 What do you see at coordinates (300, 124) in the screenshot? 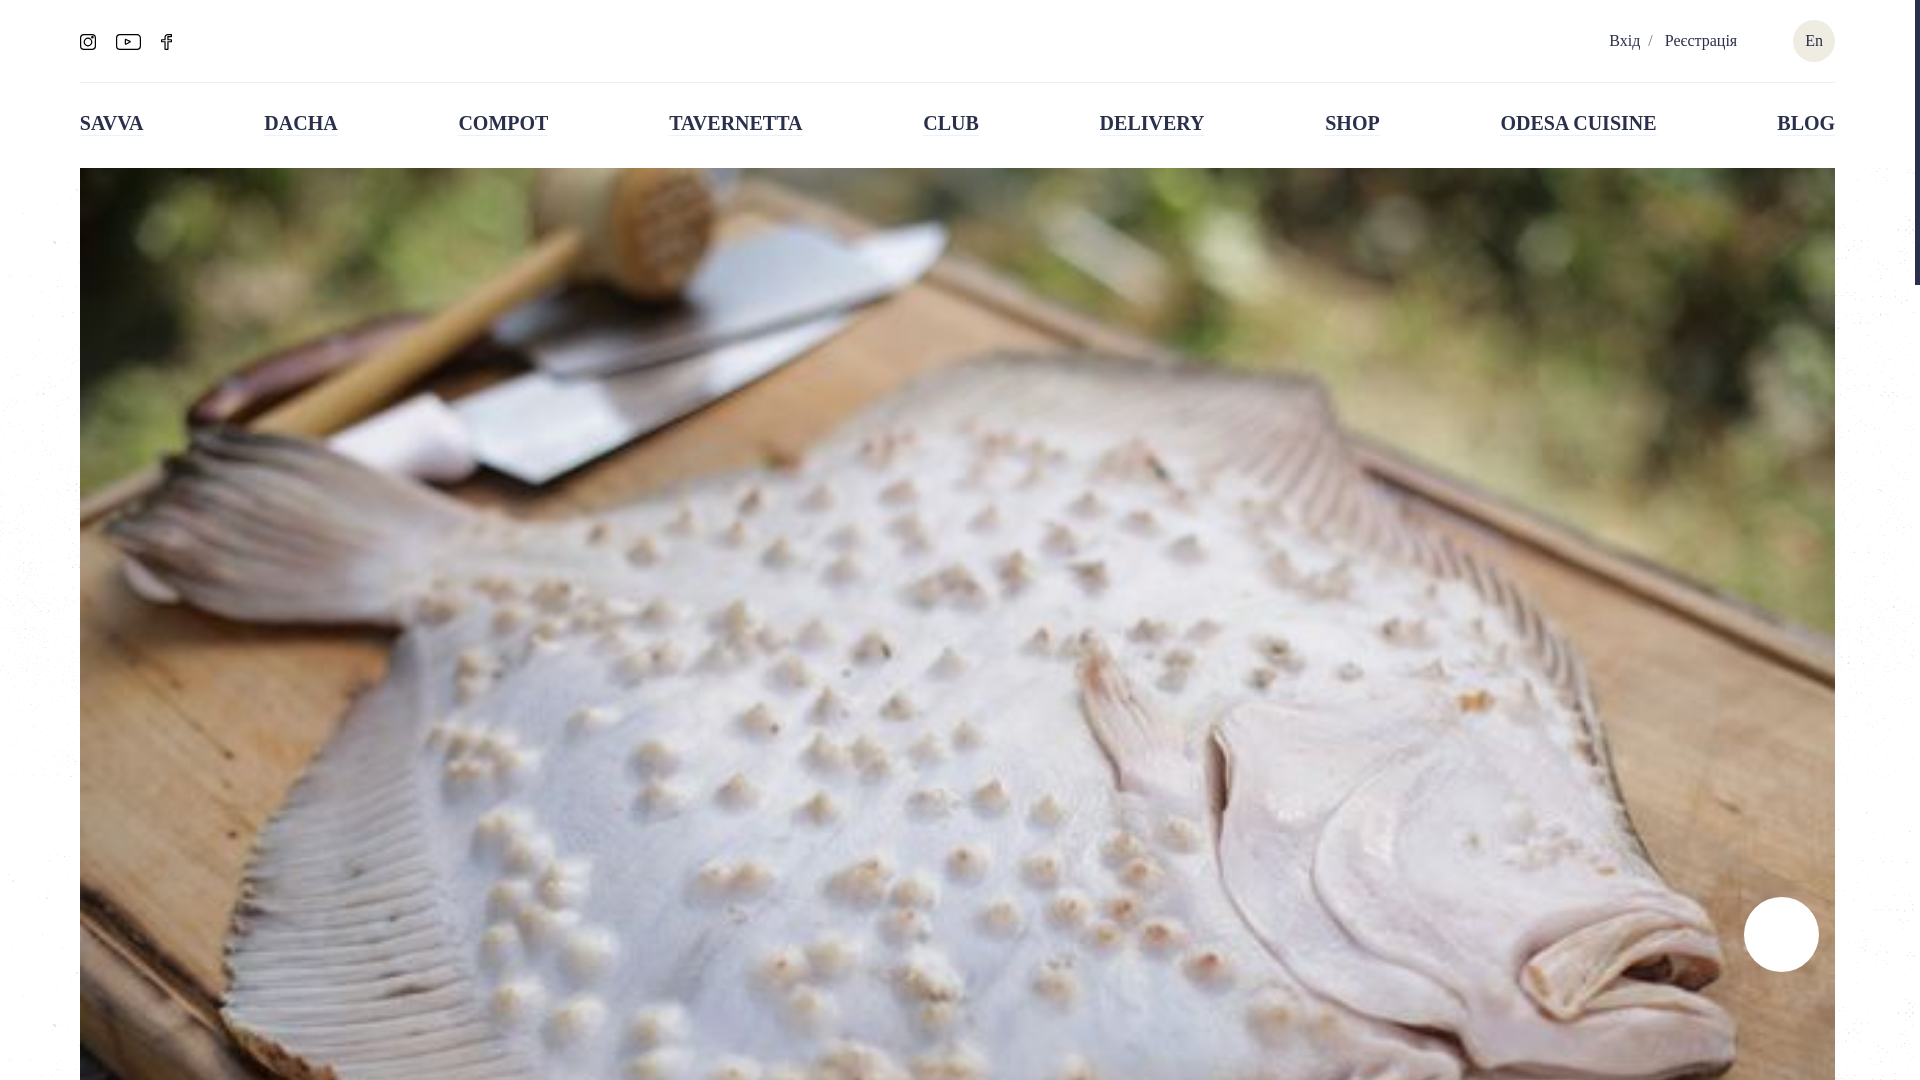
I see `DACHA` at bounding box center [300, 124].